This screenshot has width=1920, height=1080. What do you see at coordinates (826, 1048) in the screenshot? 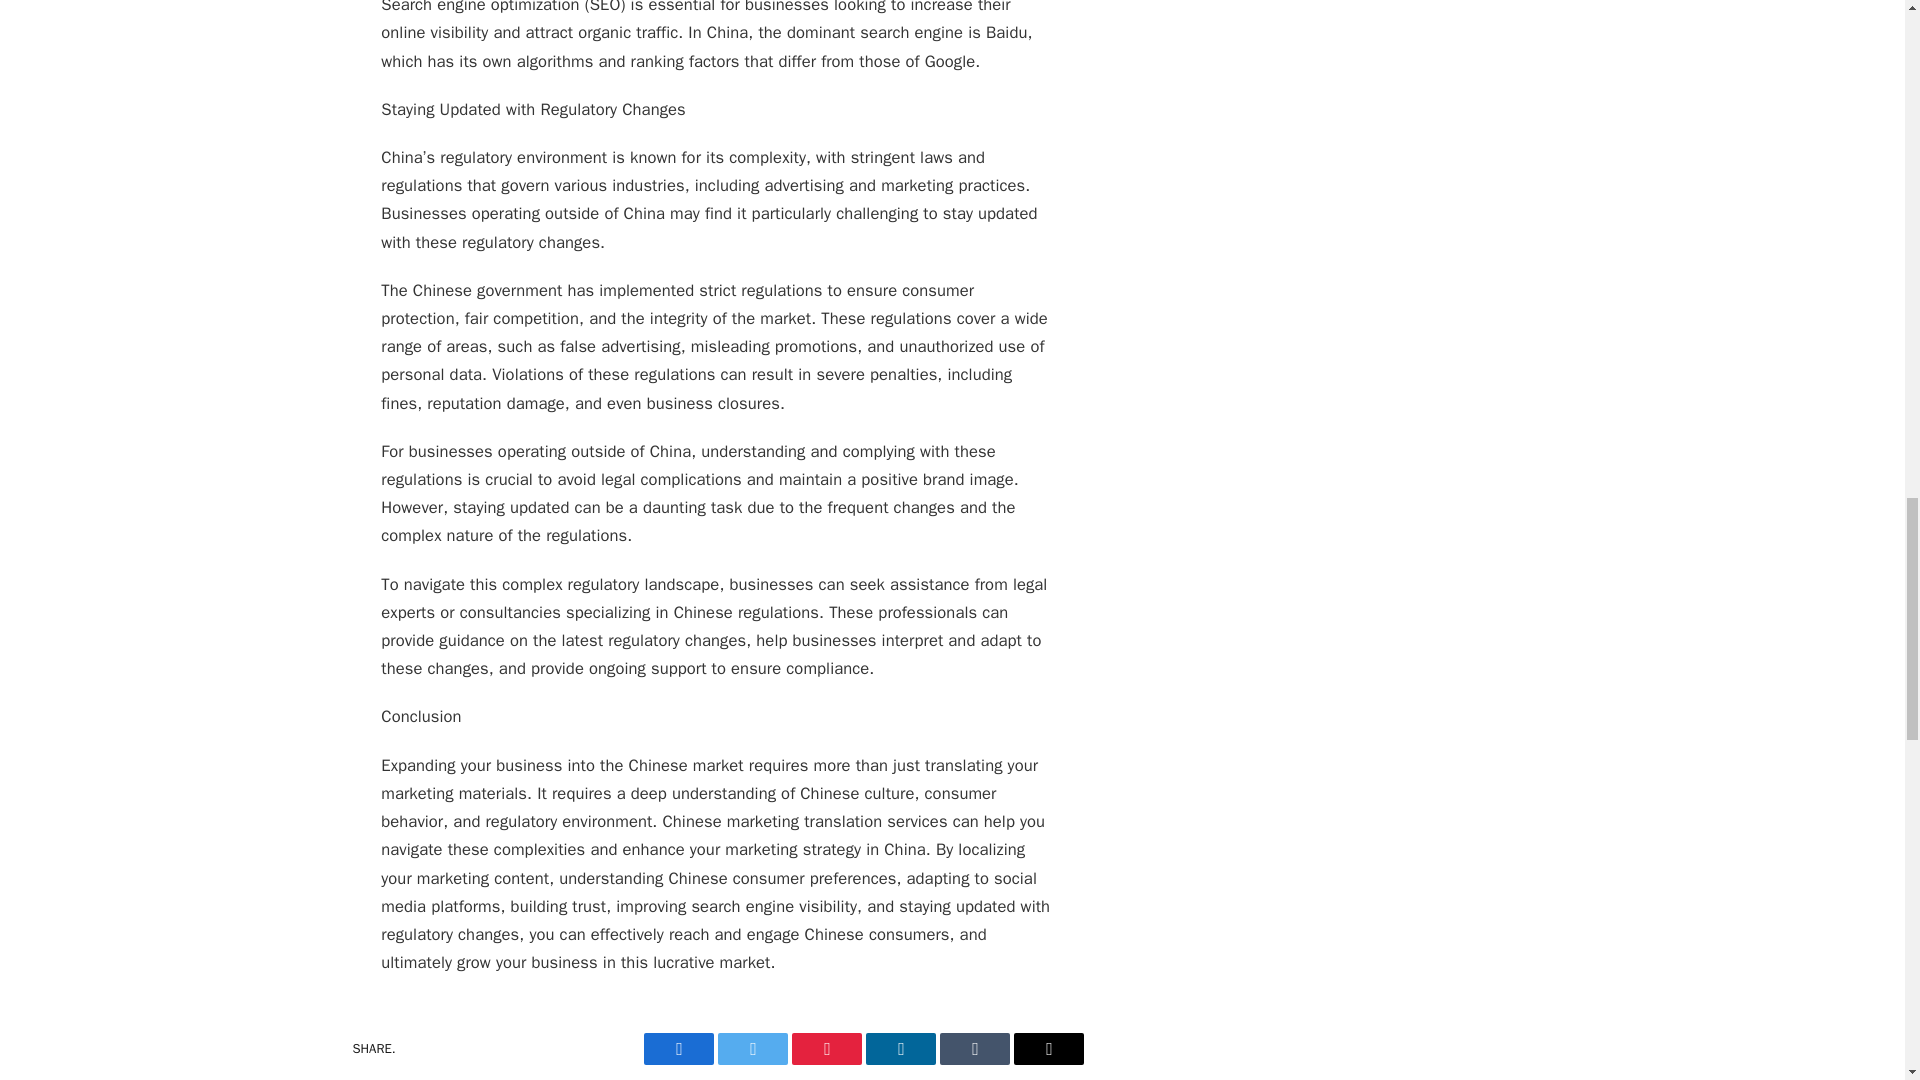
I see `Share on Pinterest` at bounding box center [826, 1048].